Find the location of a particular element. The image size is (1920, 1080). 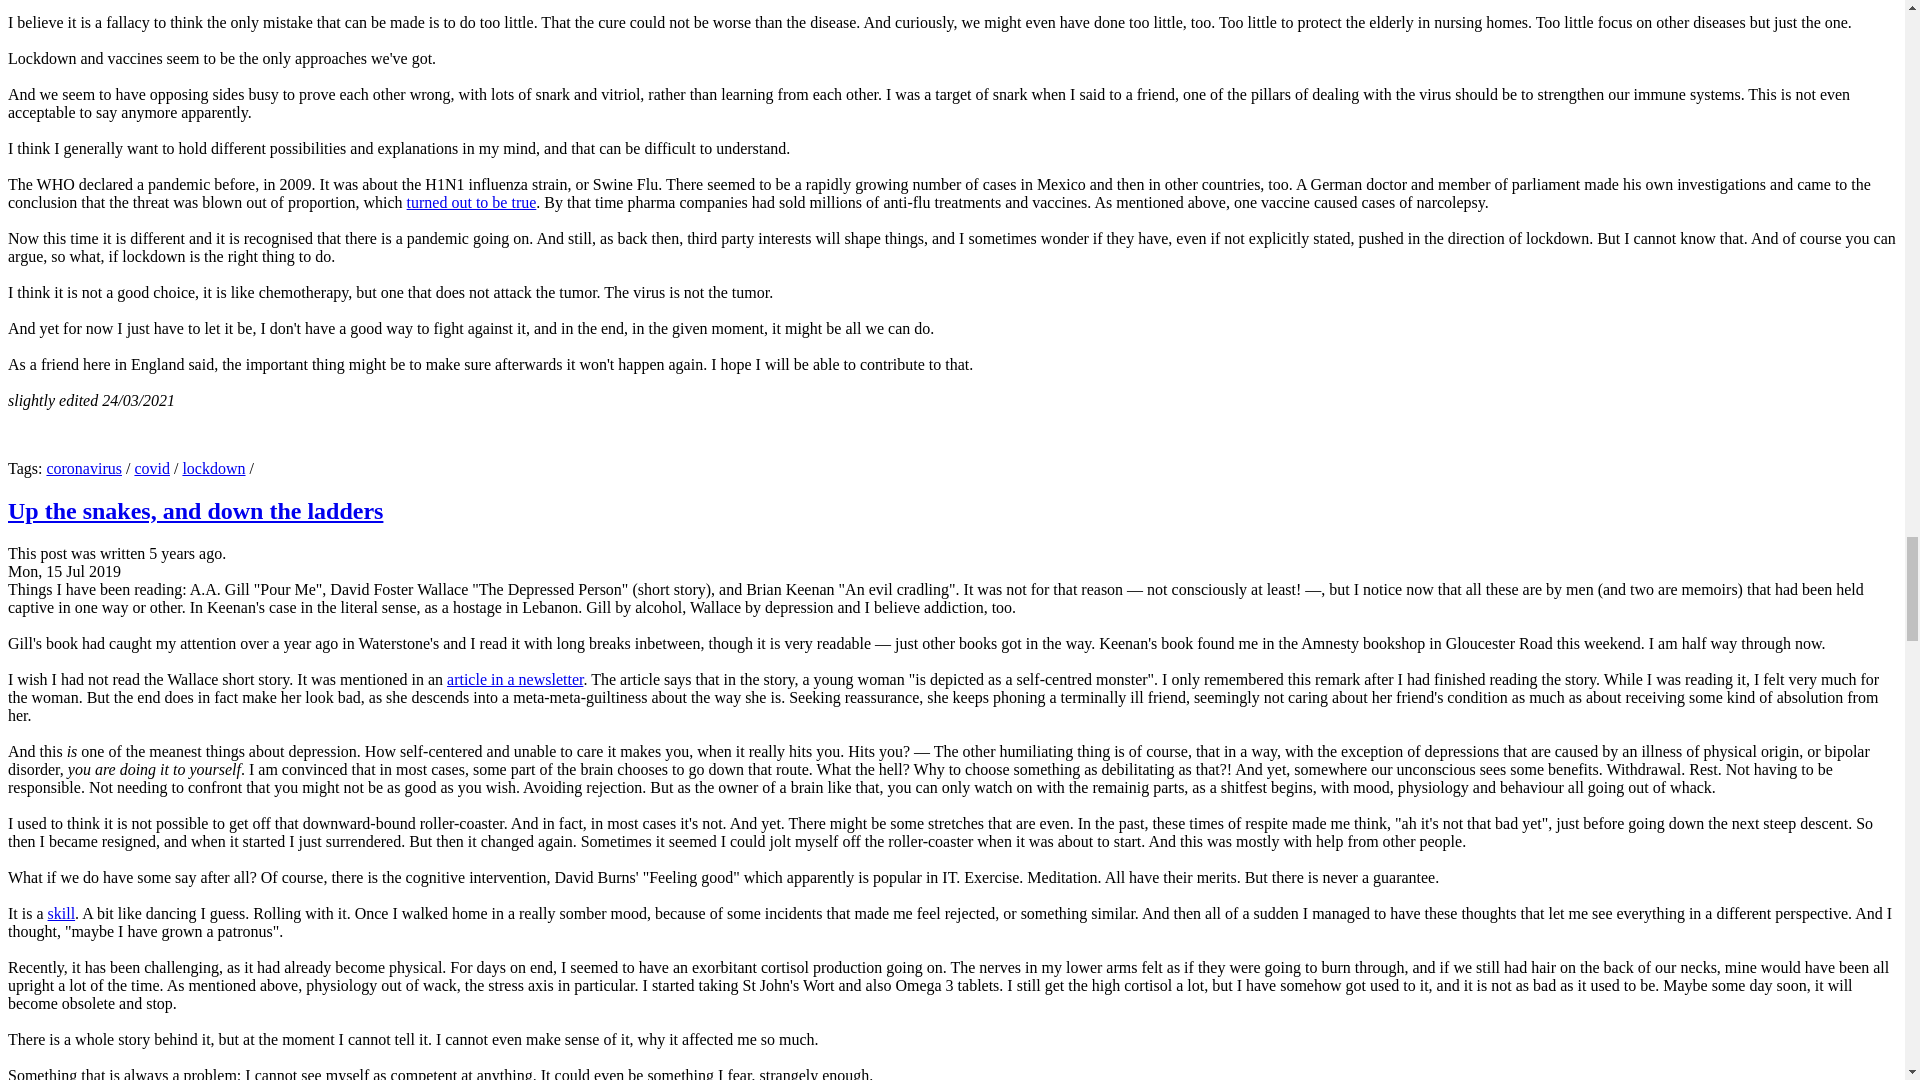

article in a newsletter is located at coordinates (515, 678).